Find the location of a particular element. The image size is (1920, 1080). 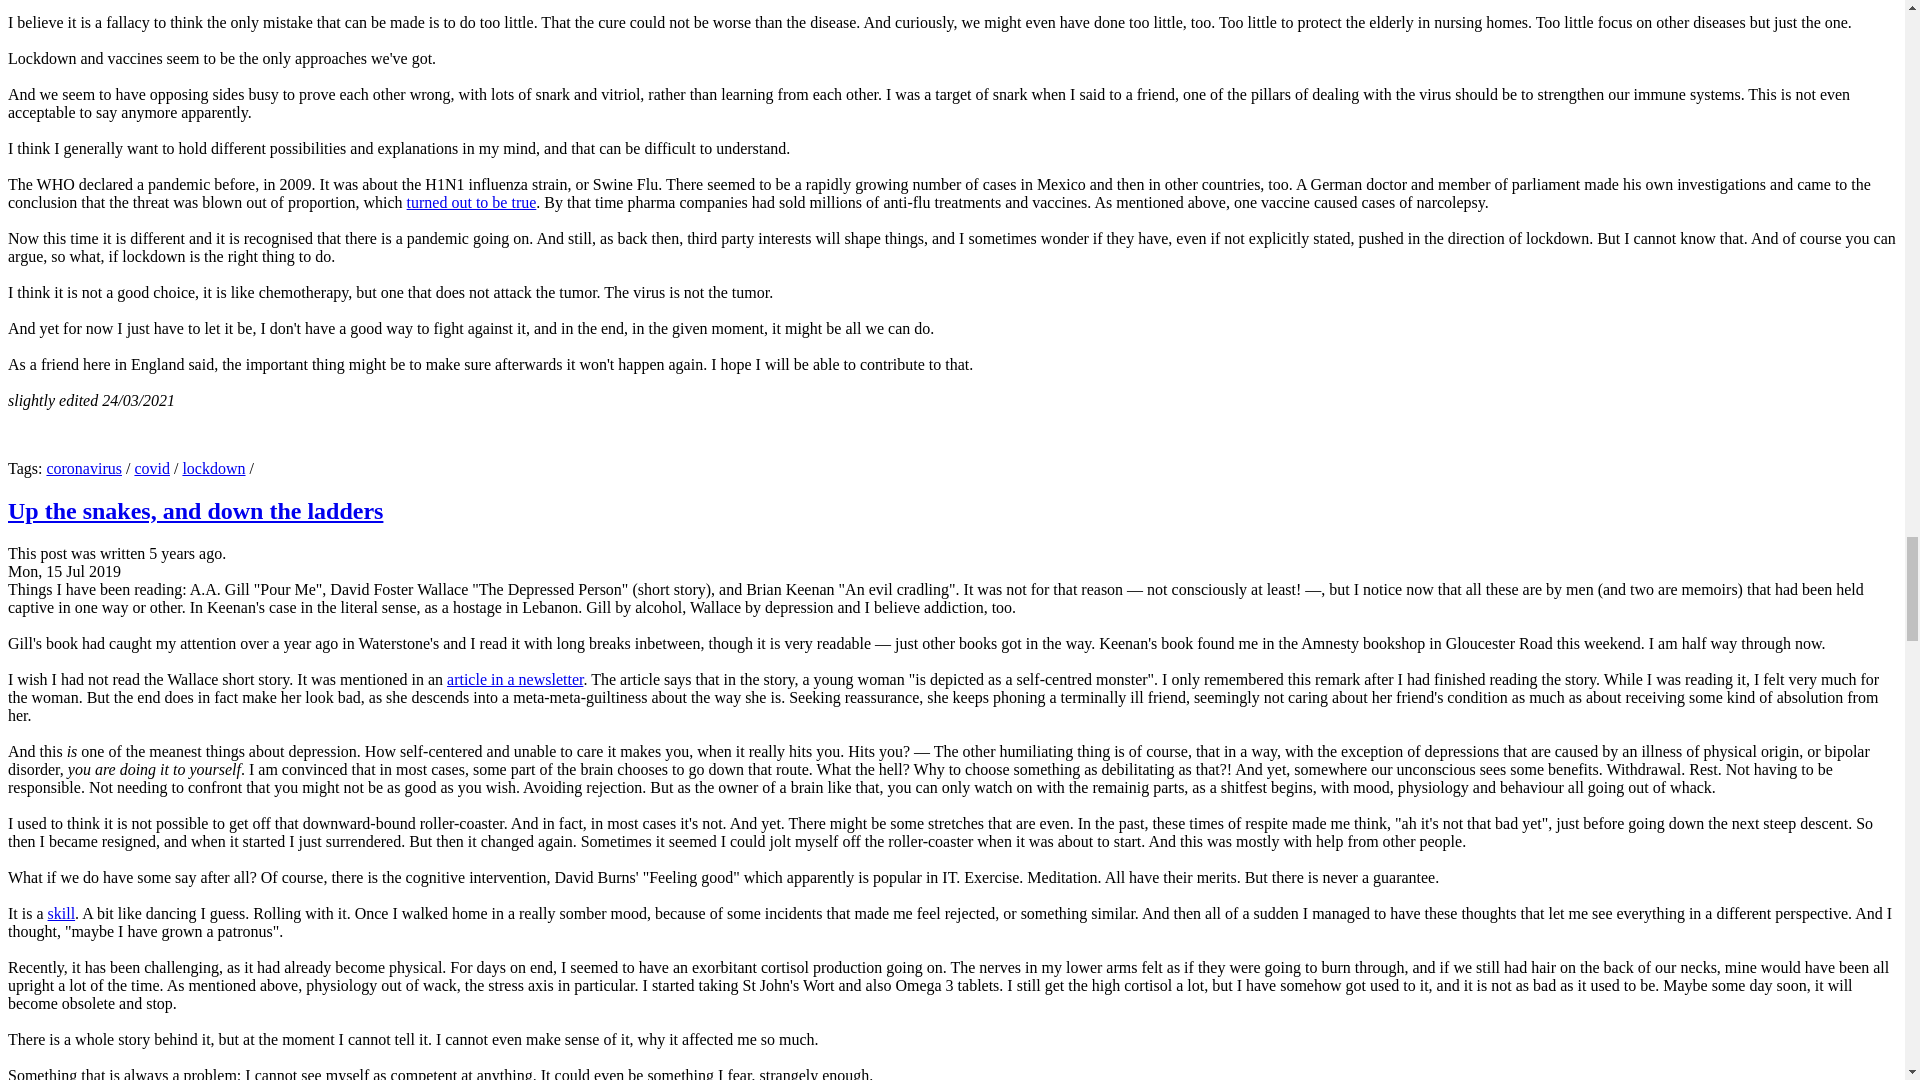

article in a newsletter is located at coordinates (515, 678).